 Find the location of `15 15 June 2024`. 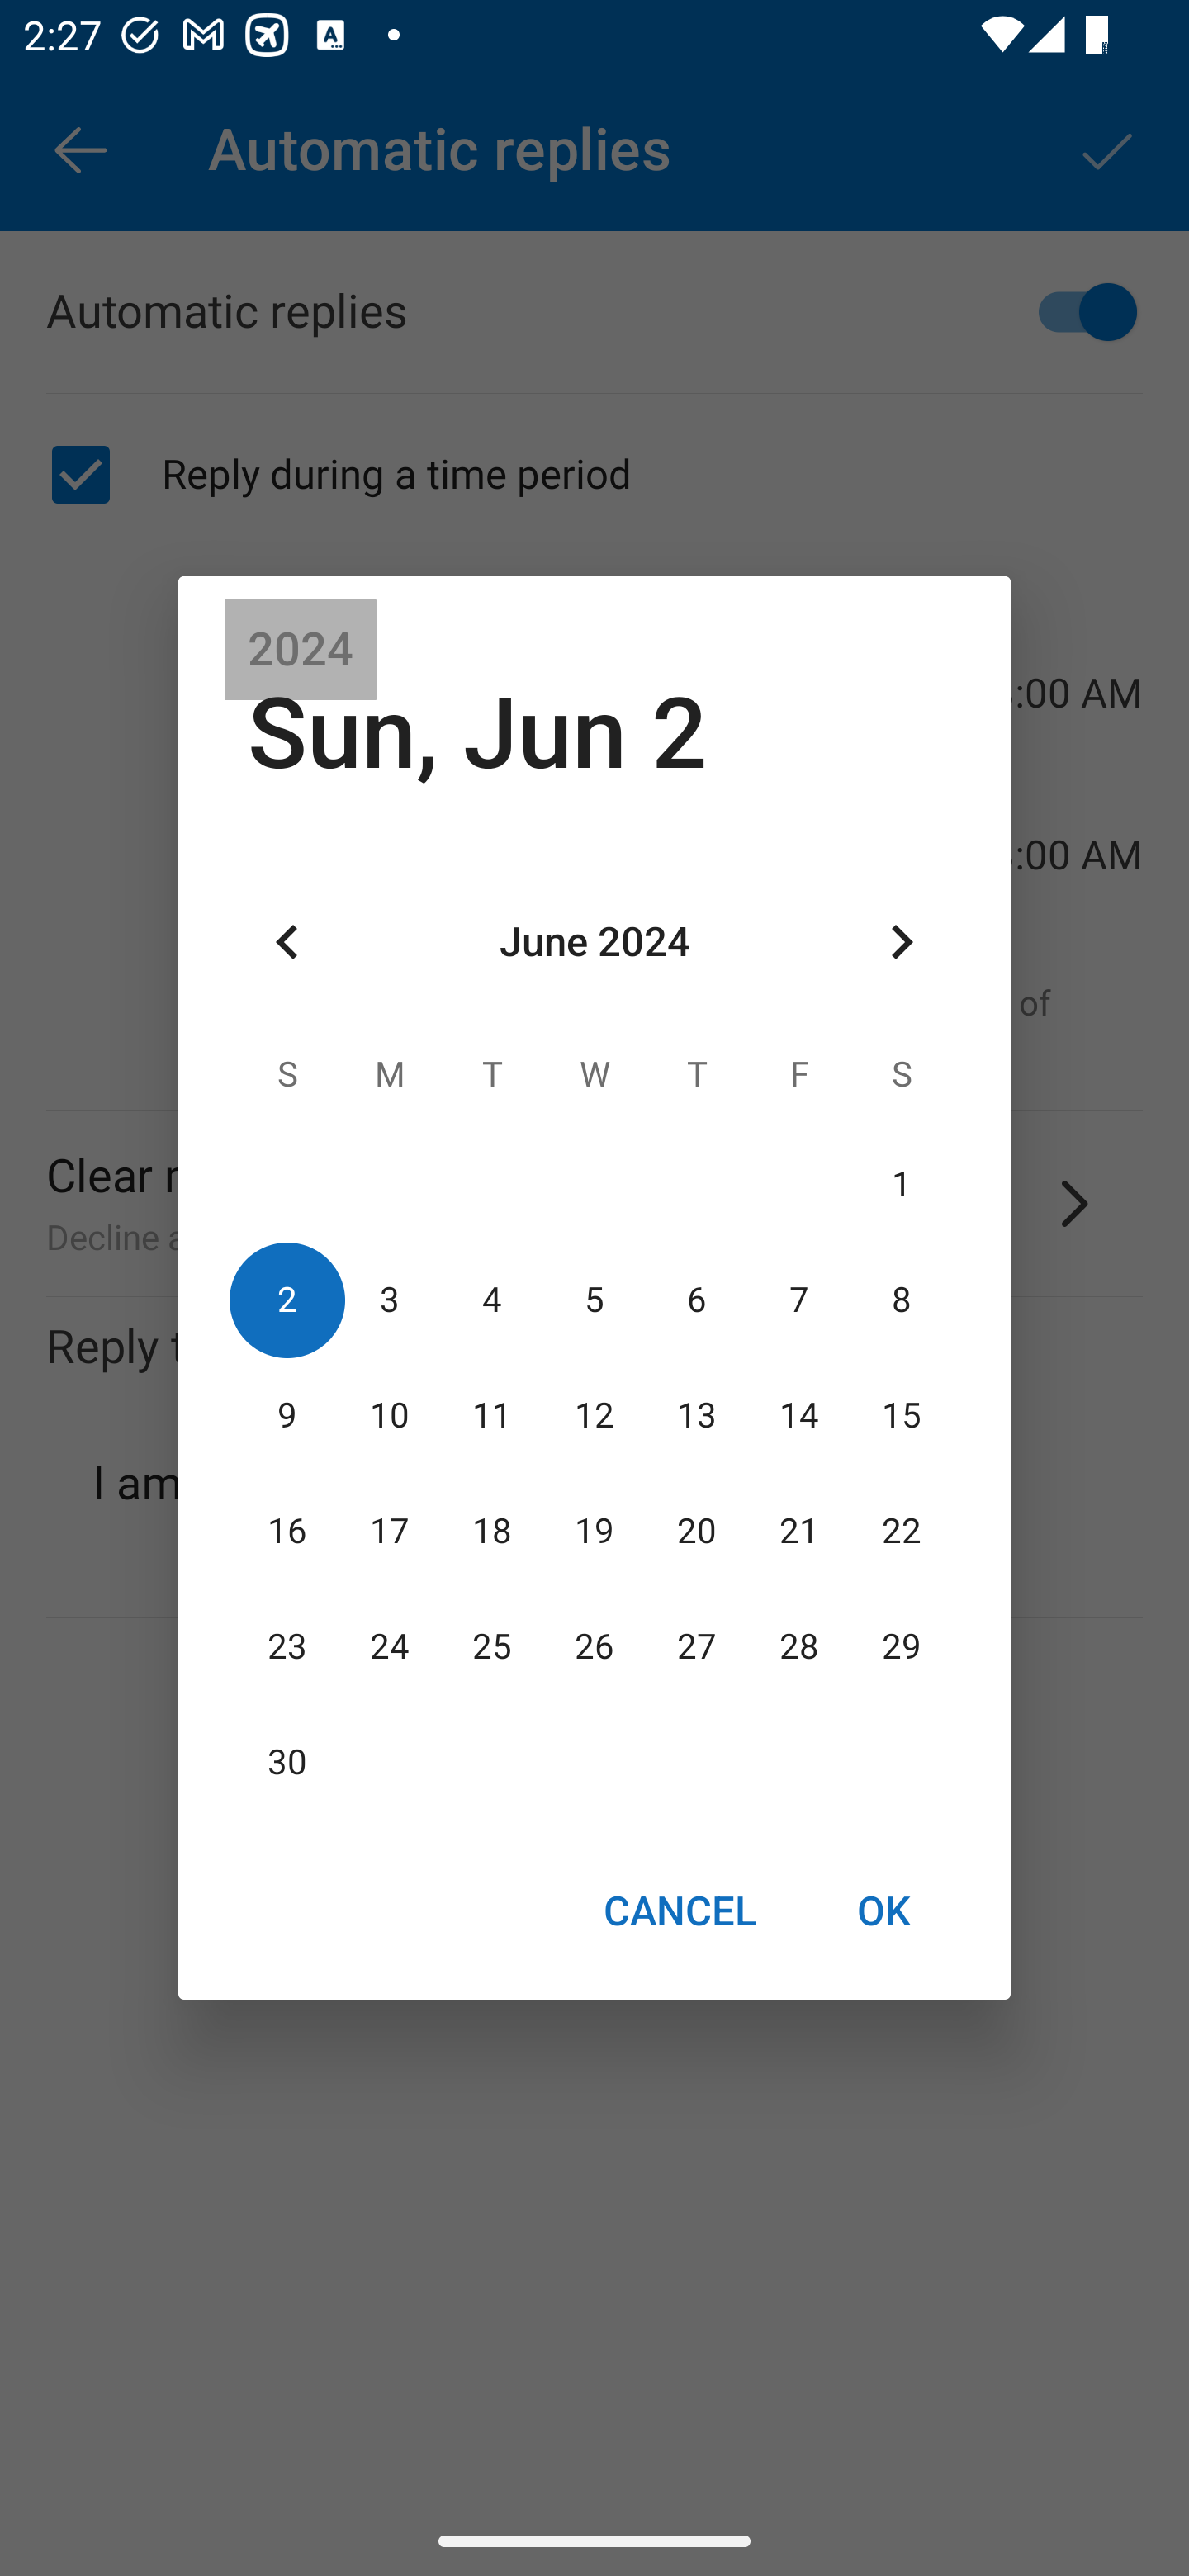

15 15 June 2024 is located at coordinates (901, 1415).